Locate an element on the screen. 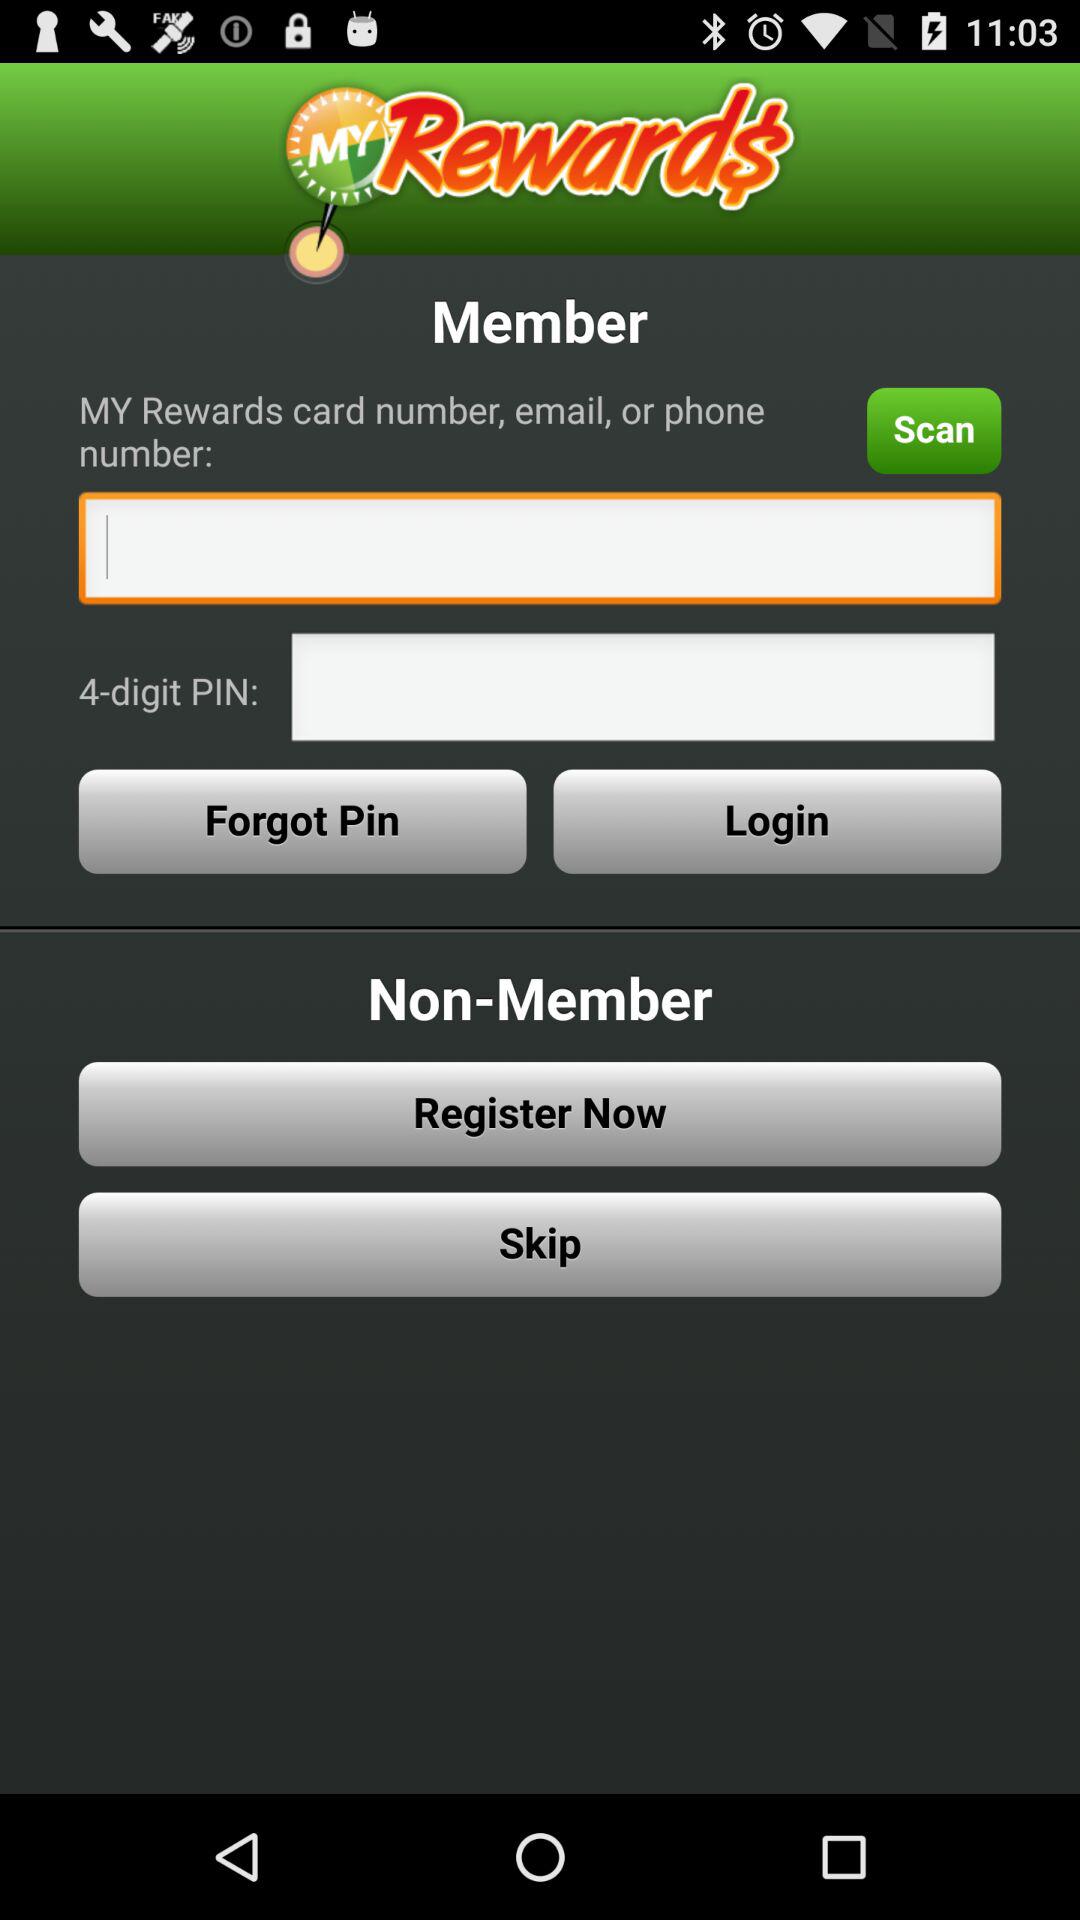 The image size is (1080, 1920). jump to the forgot pin button is located at coordinates (302, 821).